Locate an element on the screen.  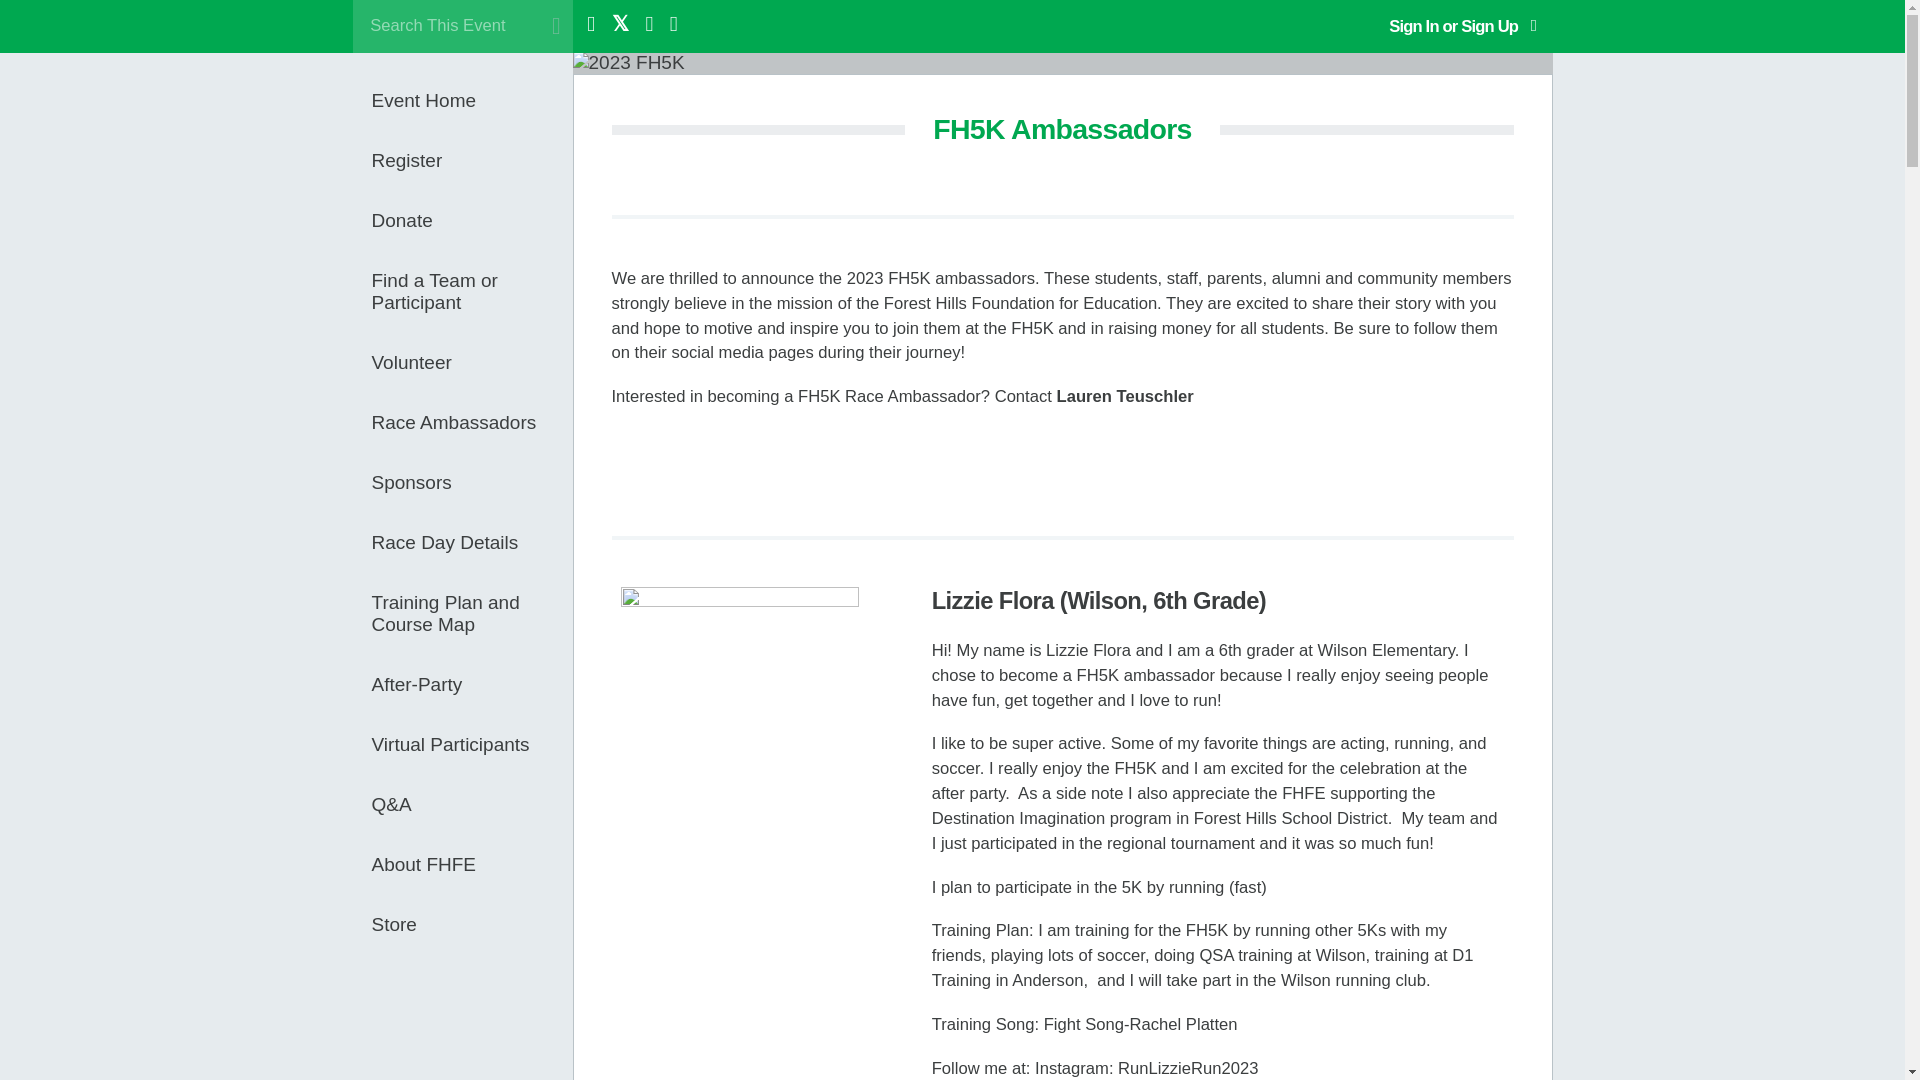
Virtual Participants is located at coordinates (472, 744).